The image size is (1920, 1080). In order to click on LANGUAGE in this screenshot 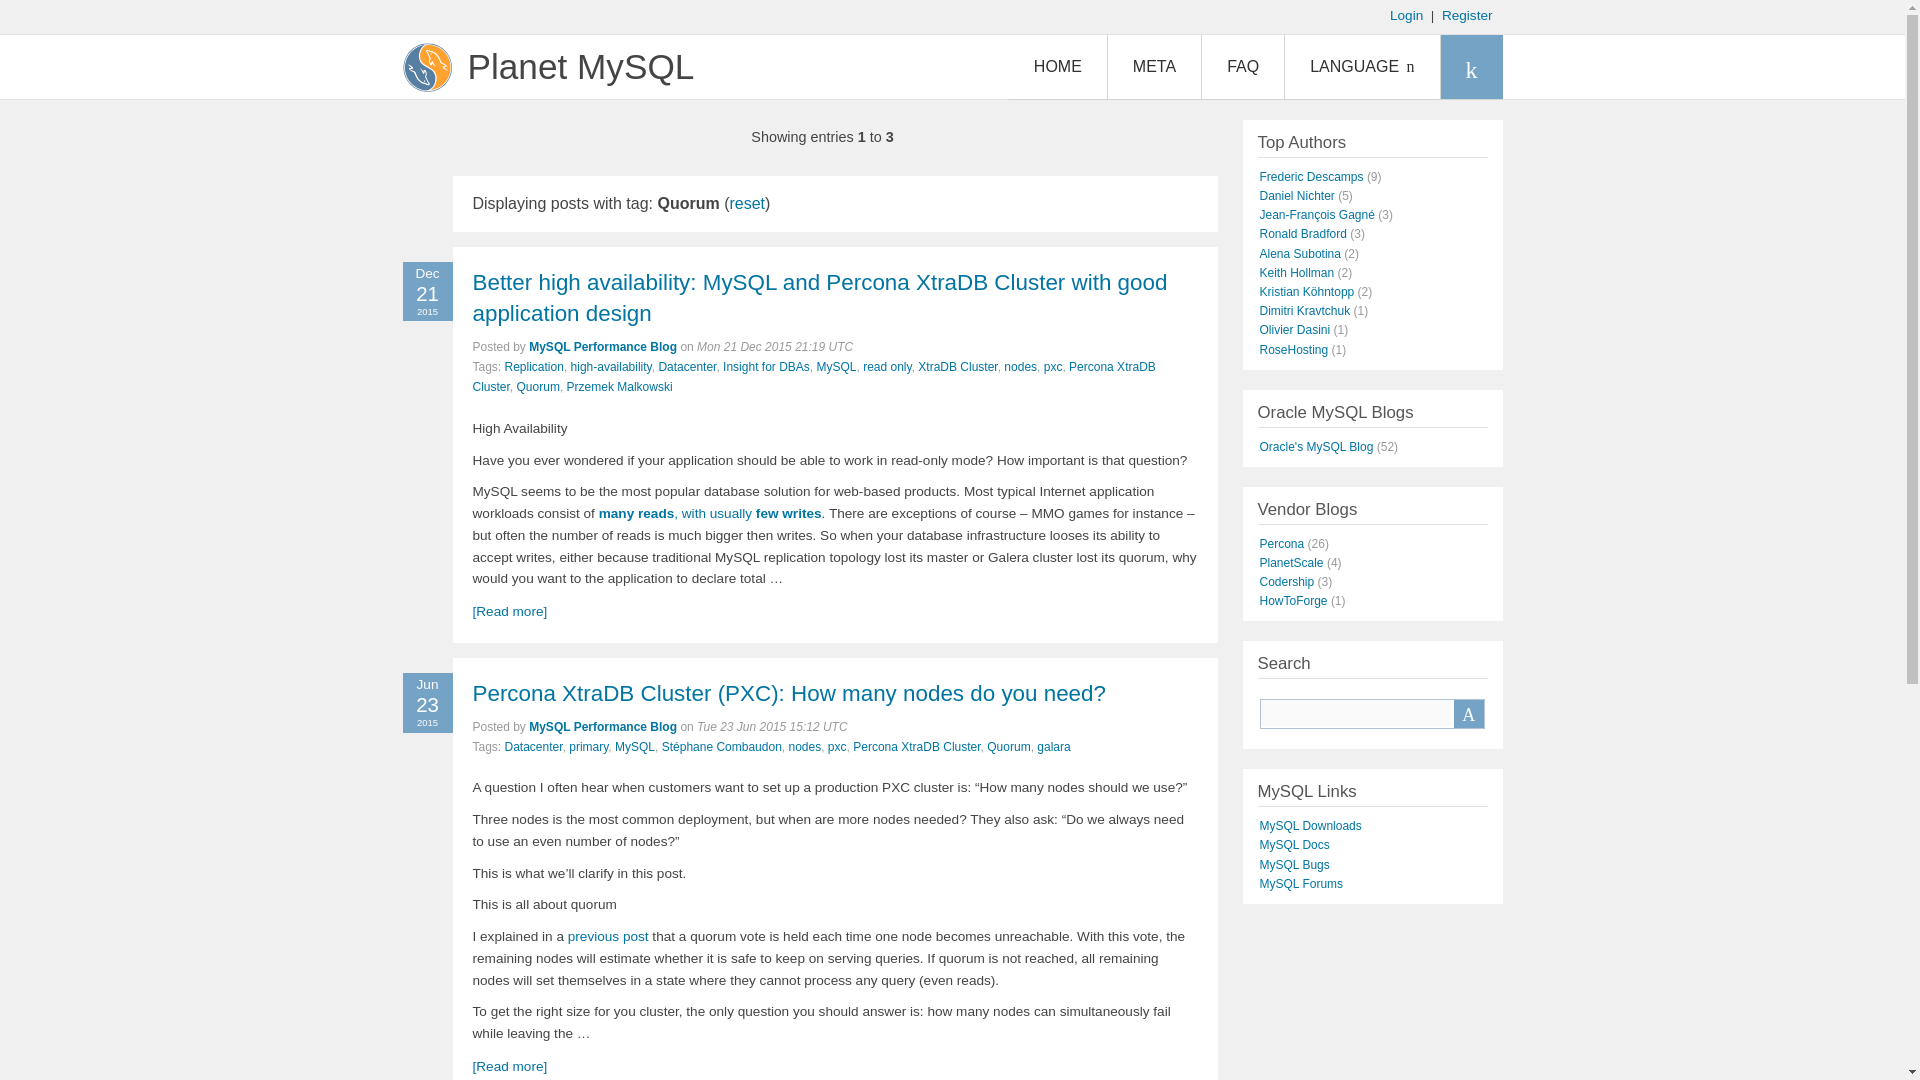, I will do `click(1361, 66)`.